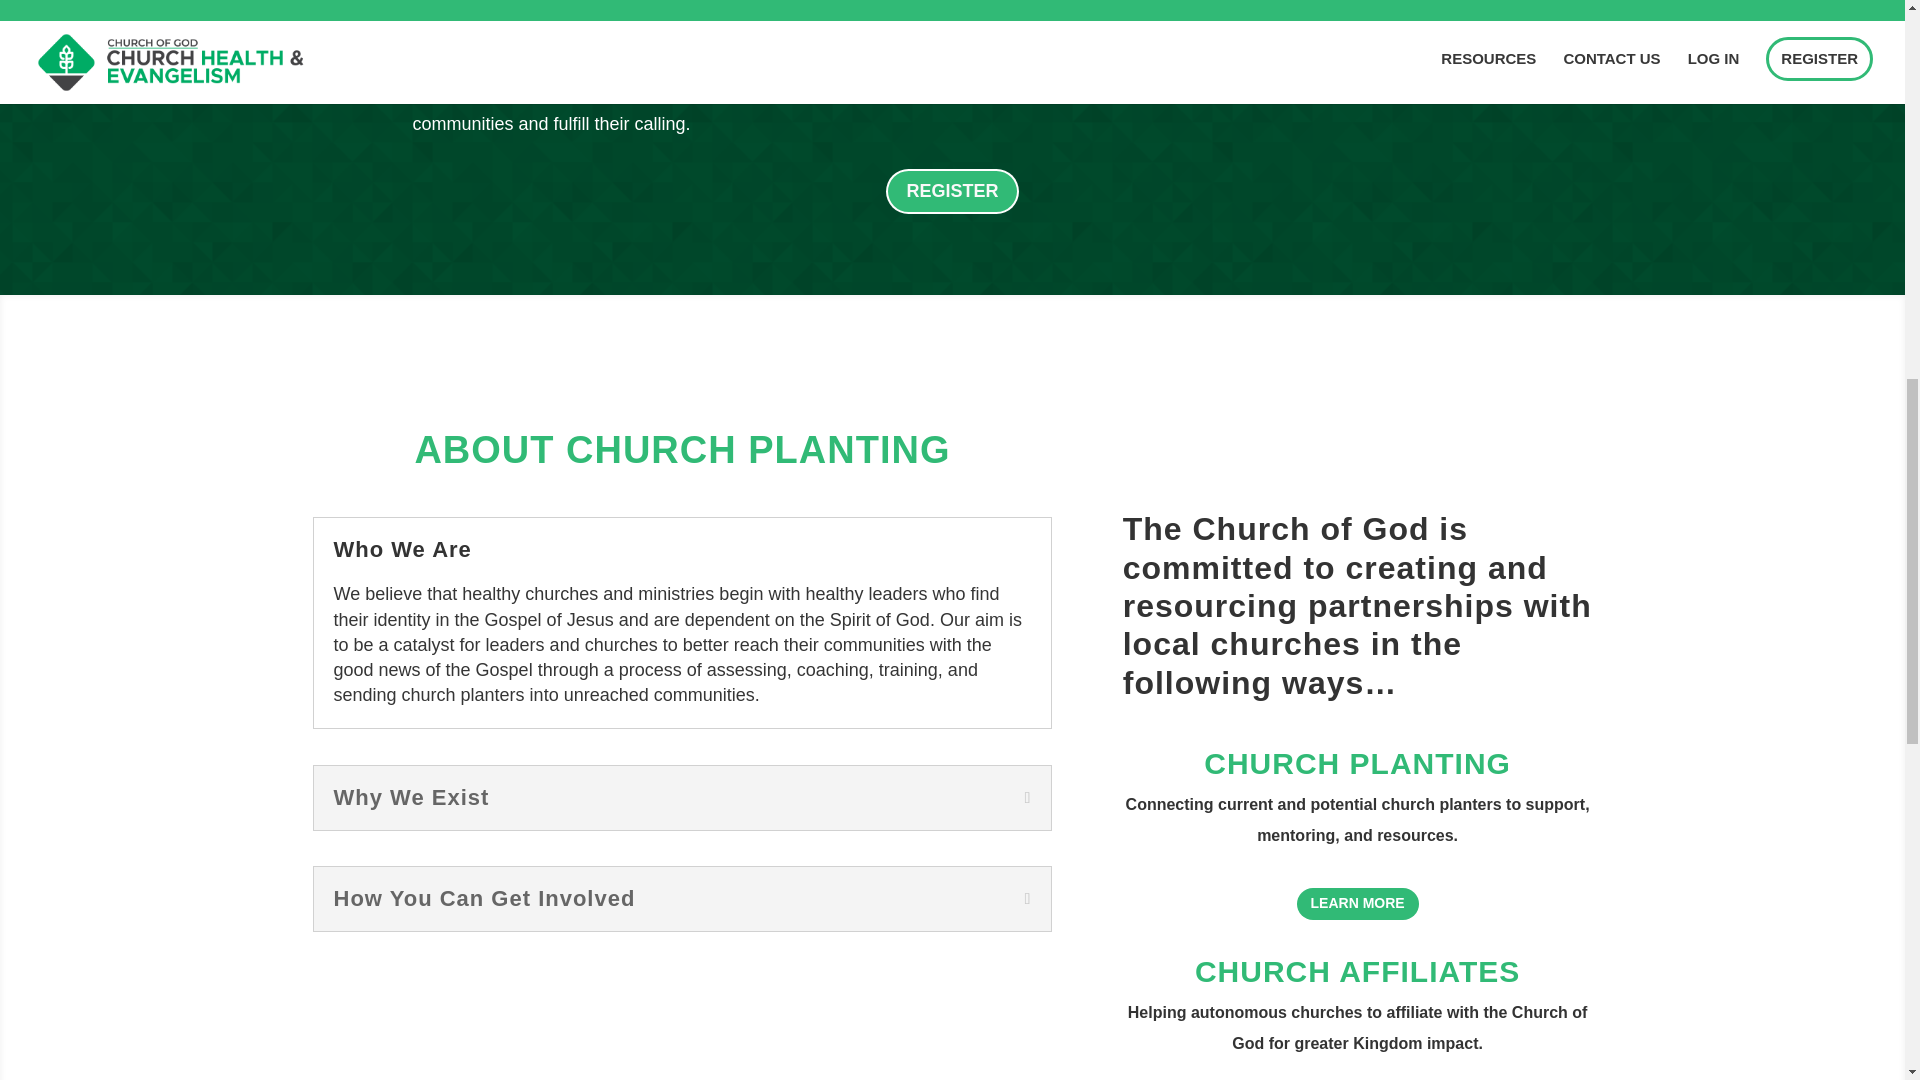  What do you see at coordinates (1357, 763) in the screenshot?
I see `CHURCH PLANTING` at bounding box center [1357, 763].